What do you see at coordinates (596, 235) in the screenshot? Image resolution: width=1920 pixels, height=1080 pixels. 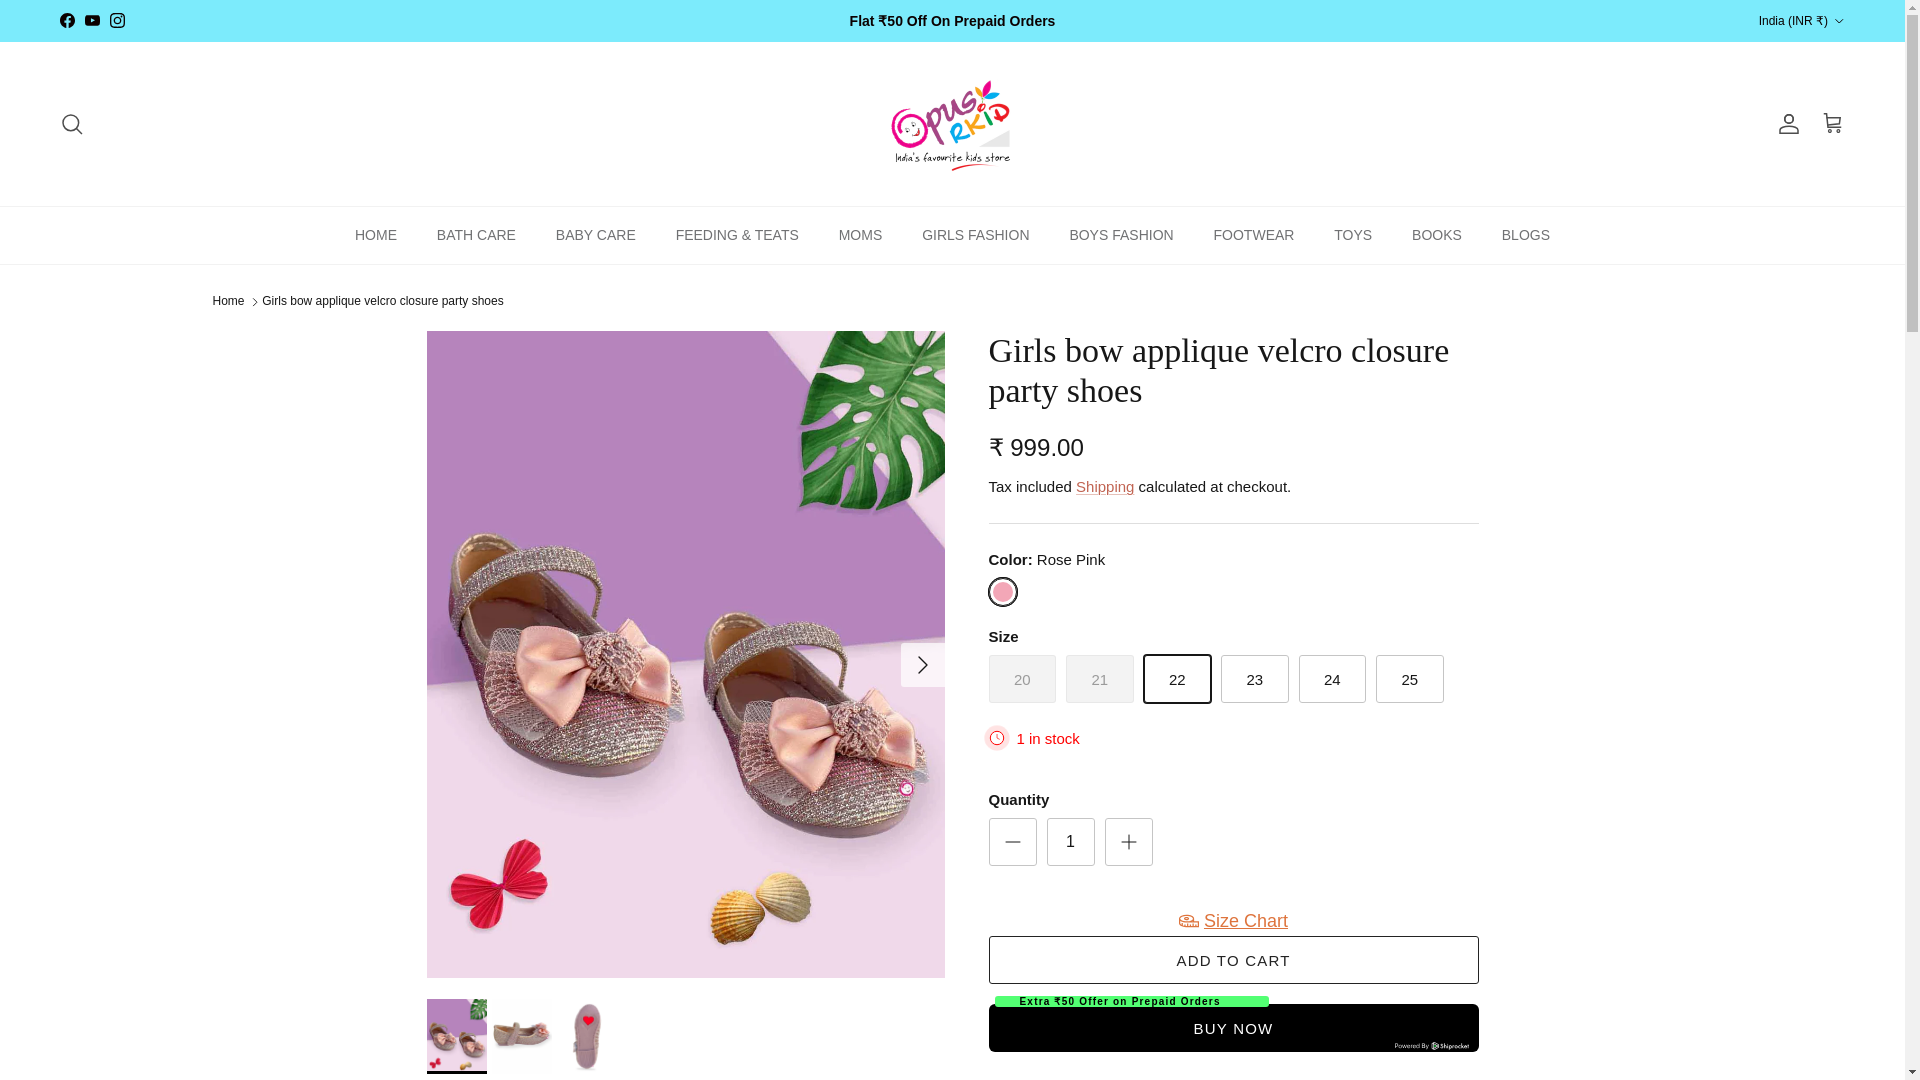 I see `BABY CARE` at bounding box center [596, 235].